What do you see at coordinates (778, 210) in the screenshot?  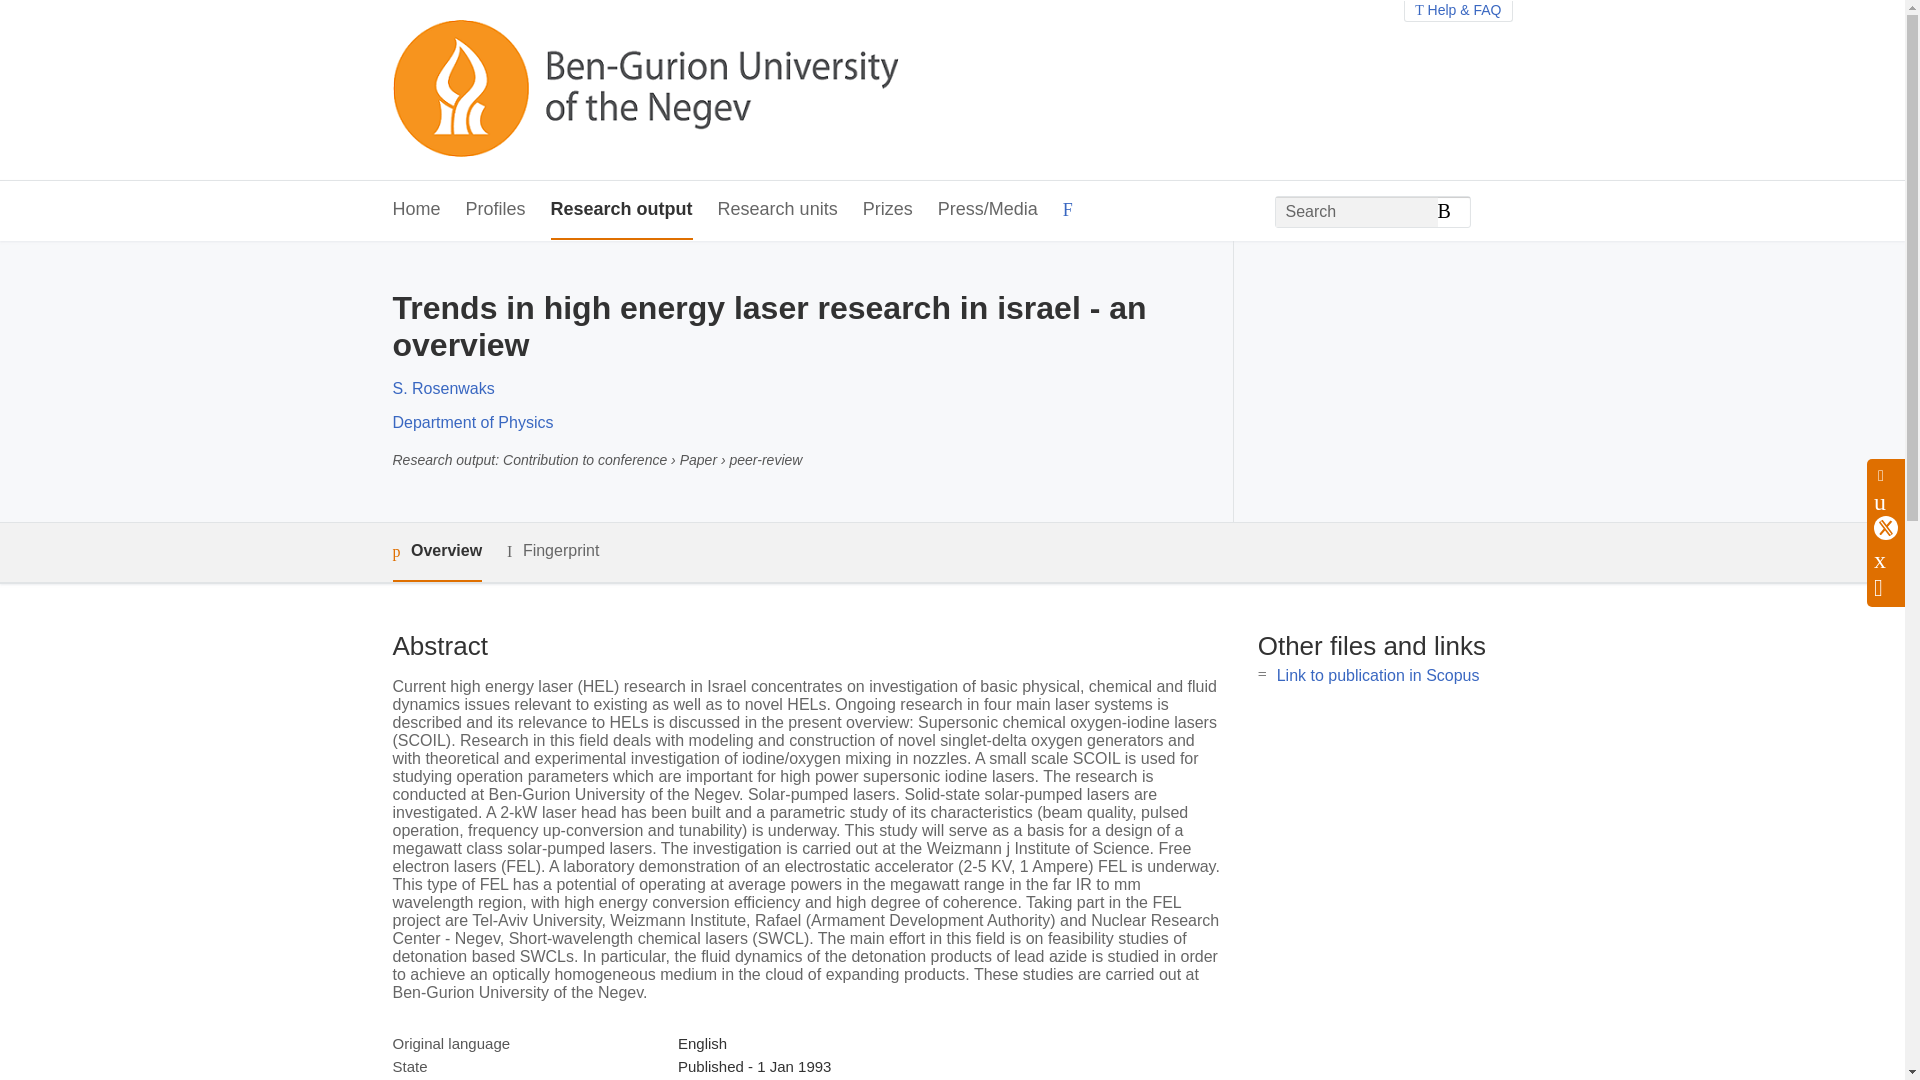 I see `Research units` at bounding box center [778, 210].